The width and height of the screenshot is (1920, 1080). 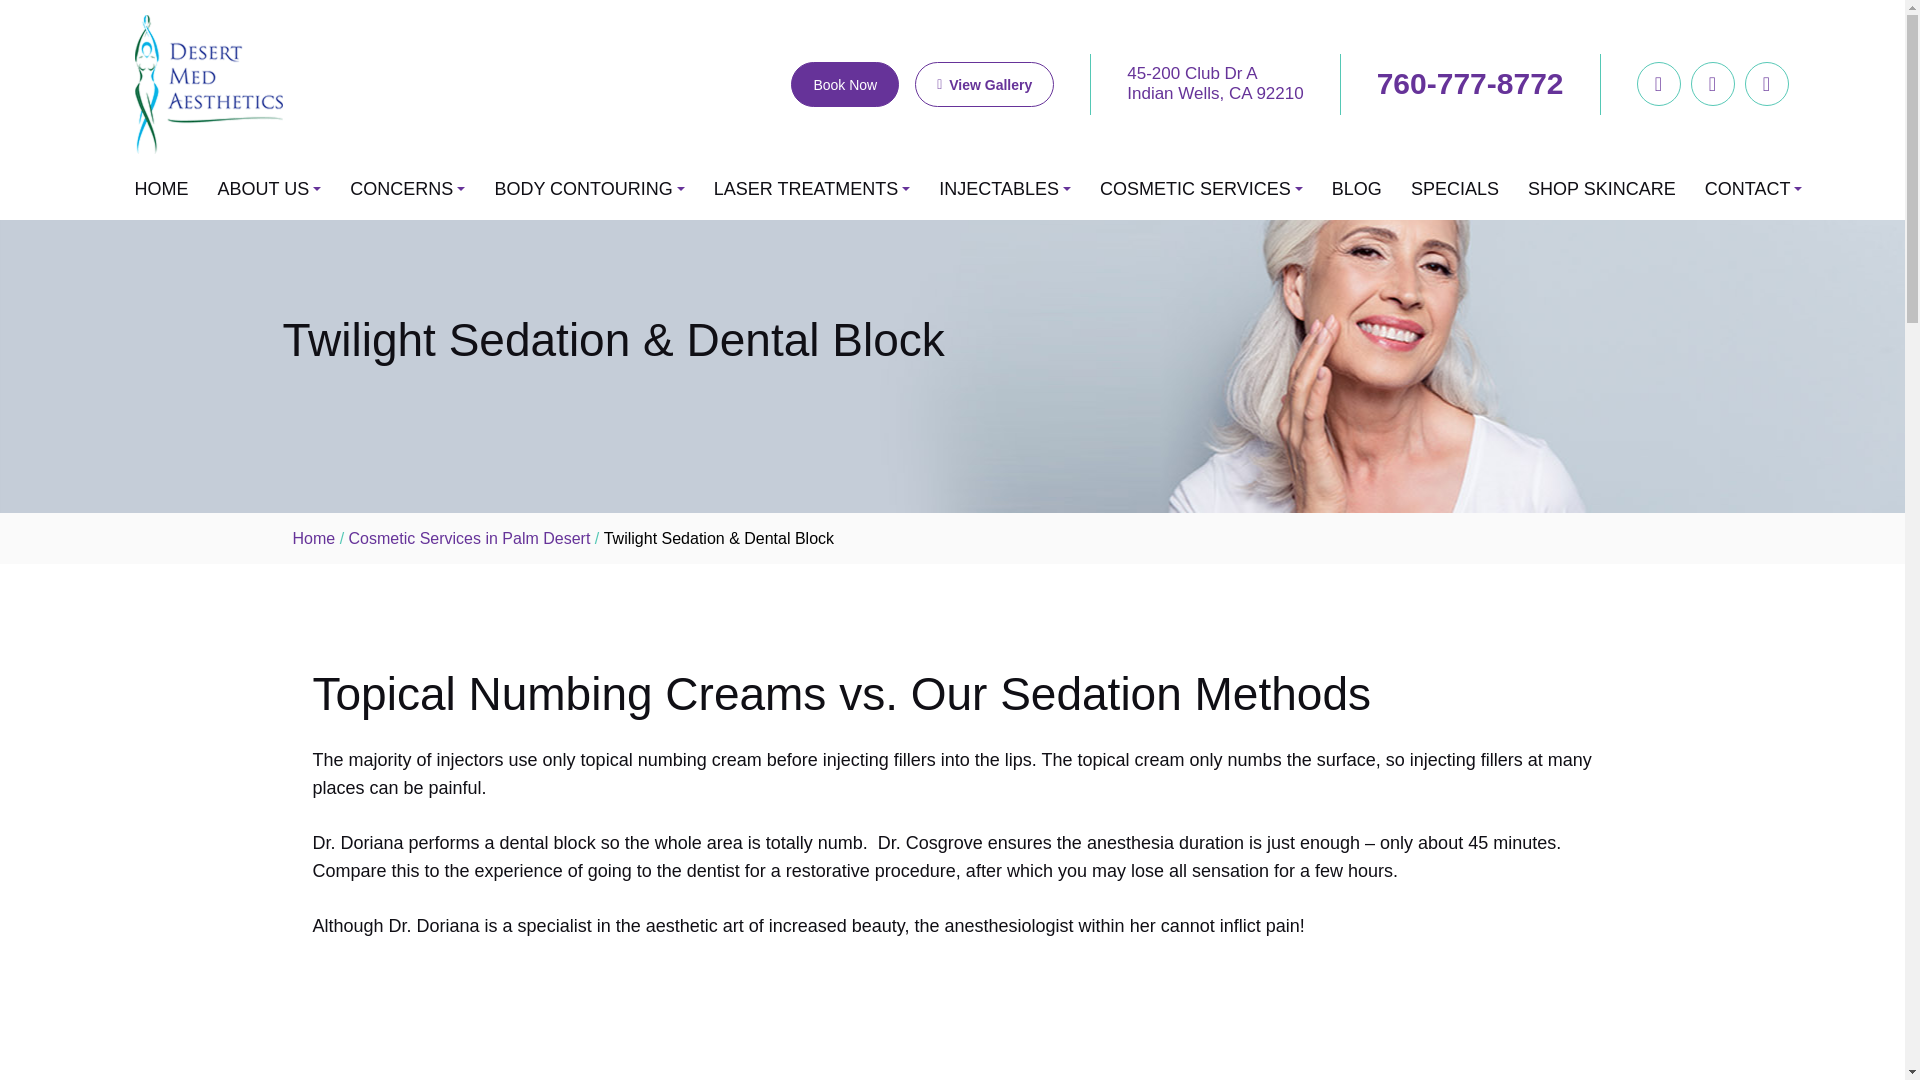 What do you see at coordinates (806, 188) in the screenshot?
I see `LASER TREATMENTS` at bounding box center [806, 188].